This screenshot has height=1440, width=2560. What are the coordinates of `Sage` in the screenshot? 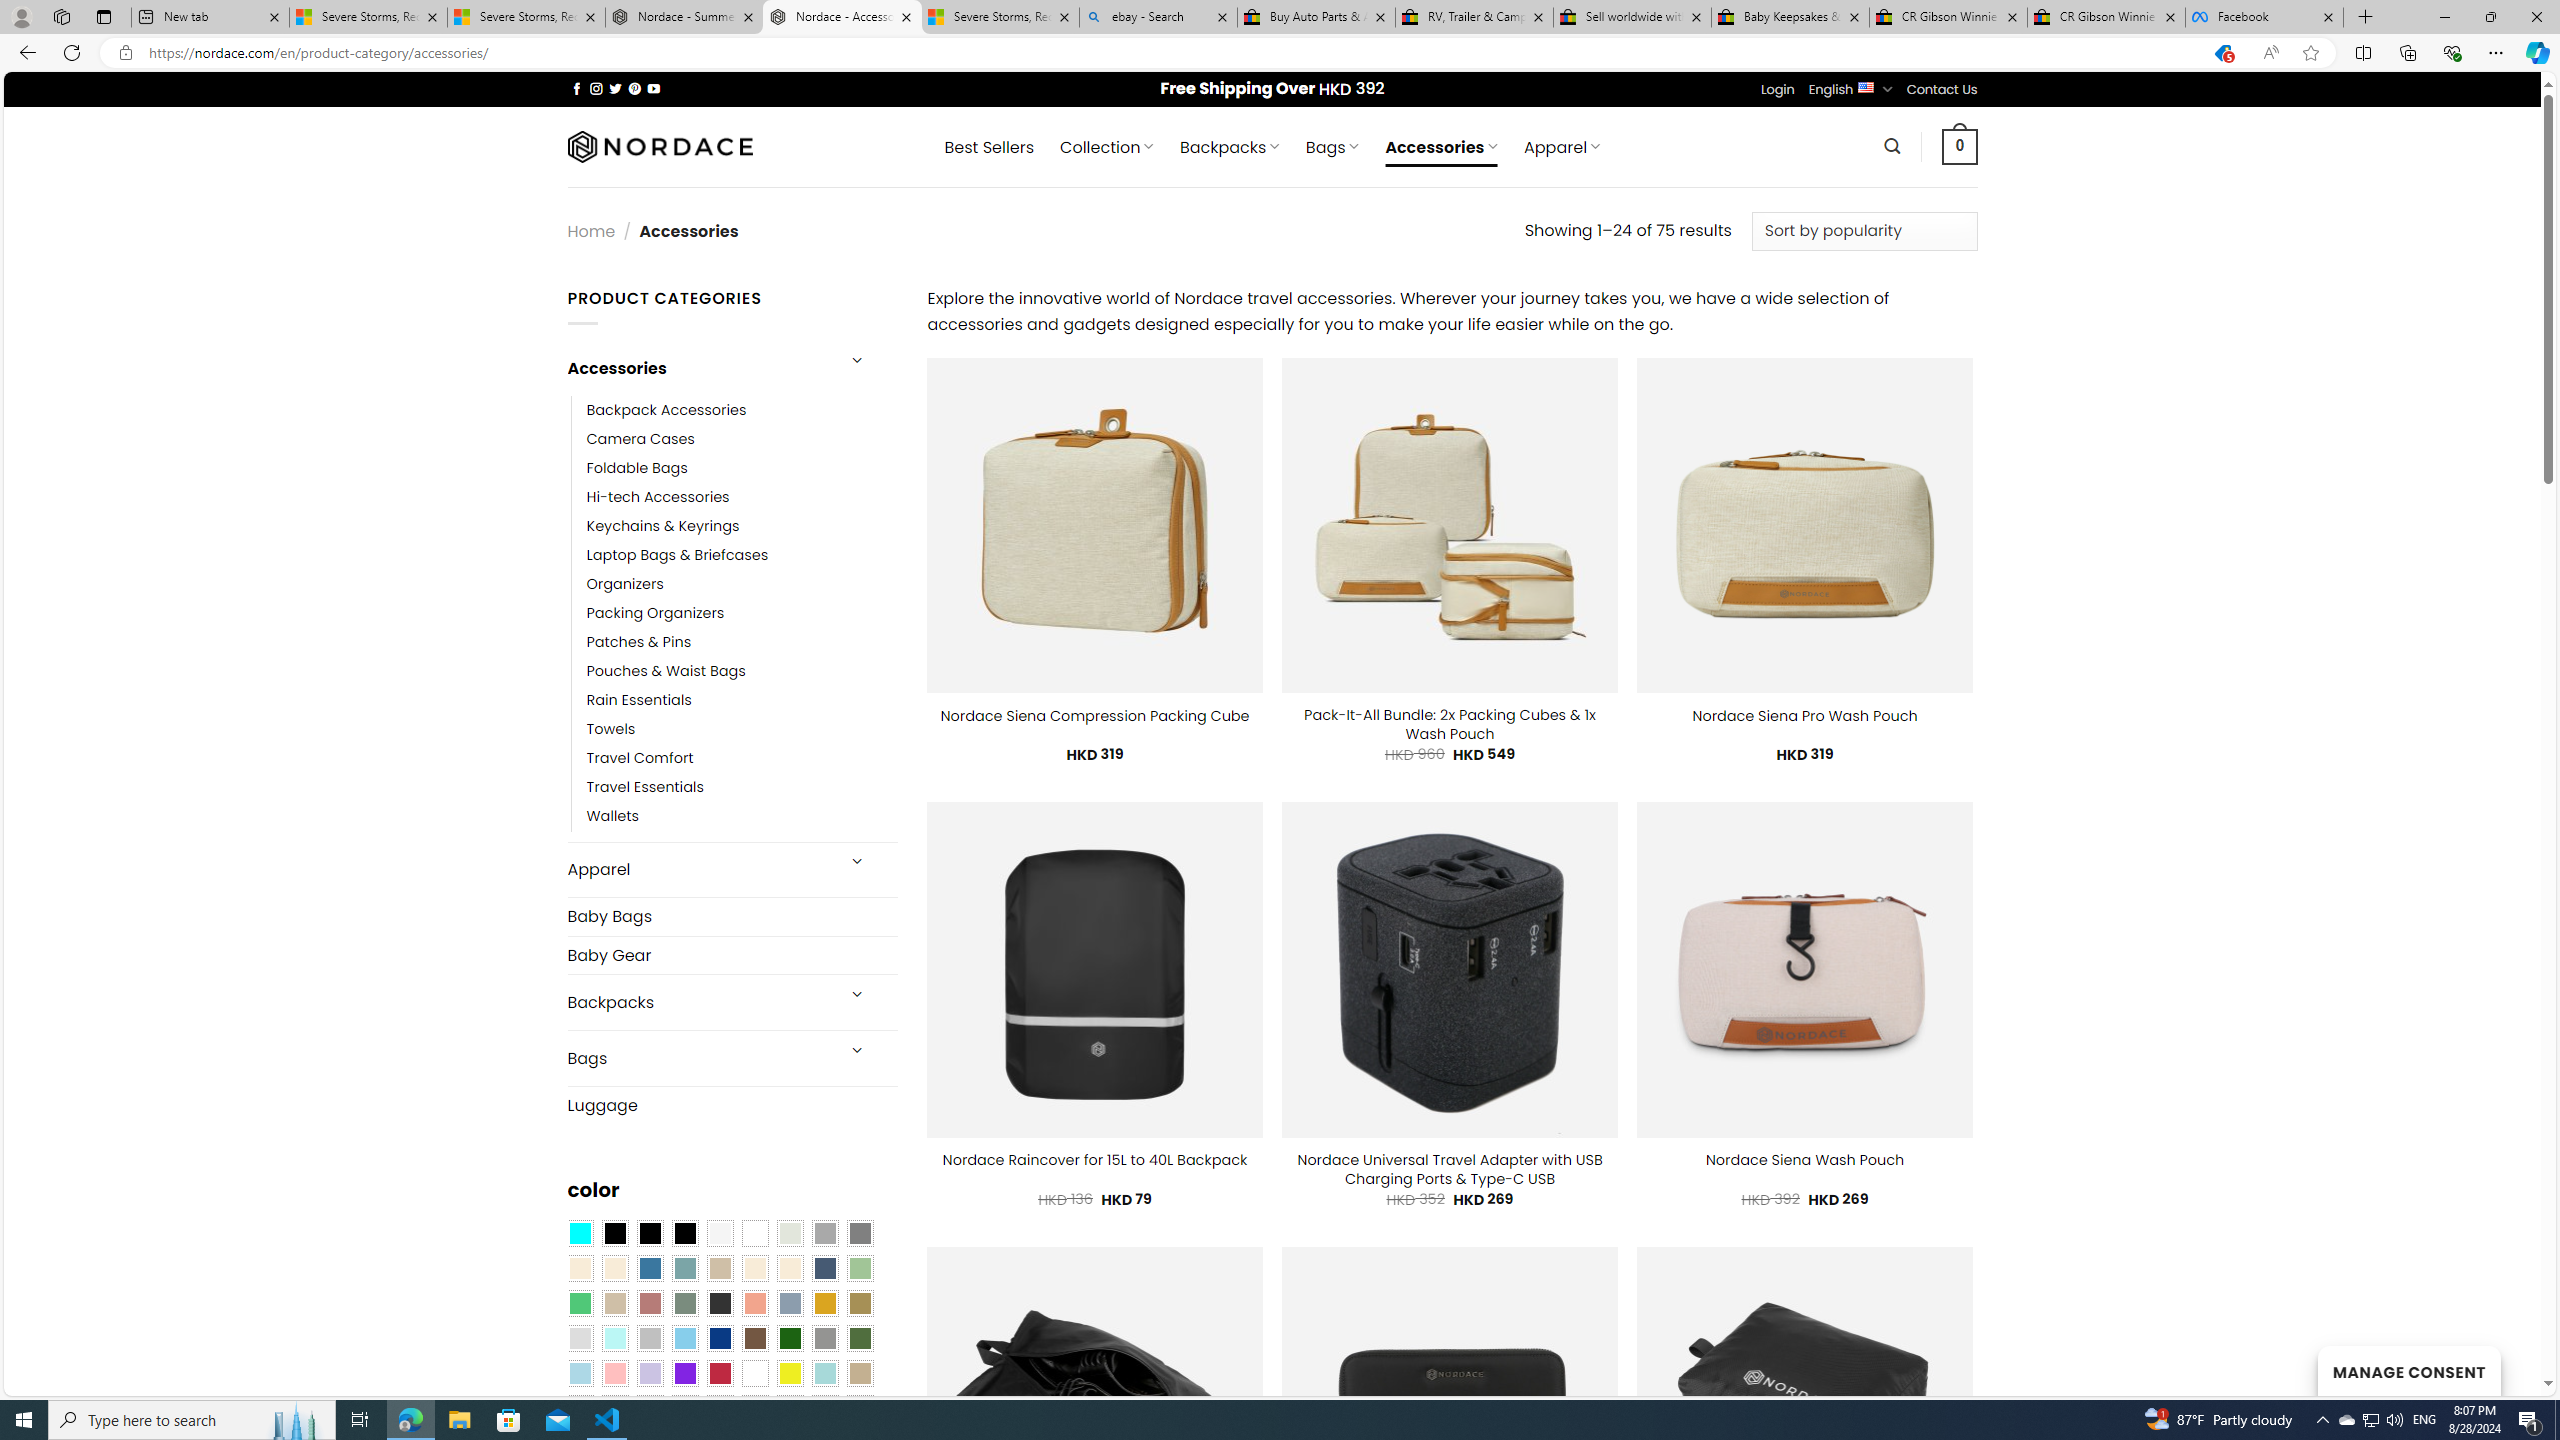 It's located at (684, 1304).